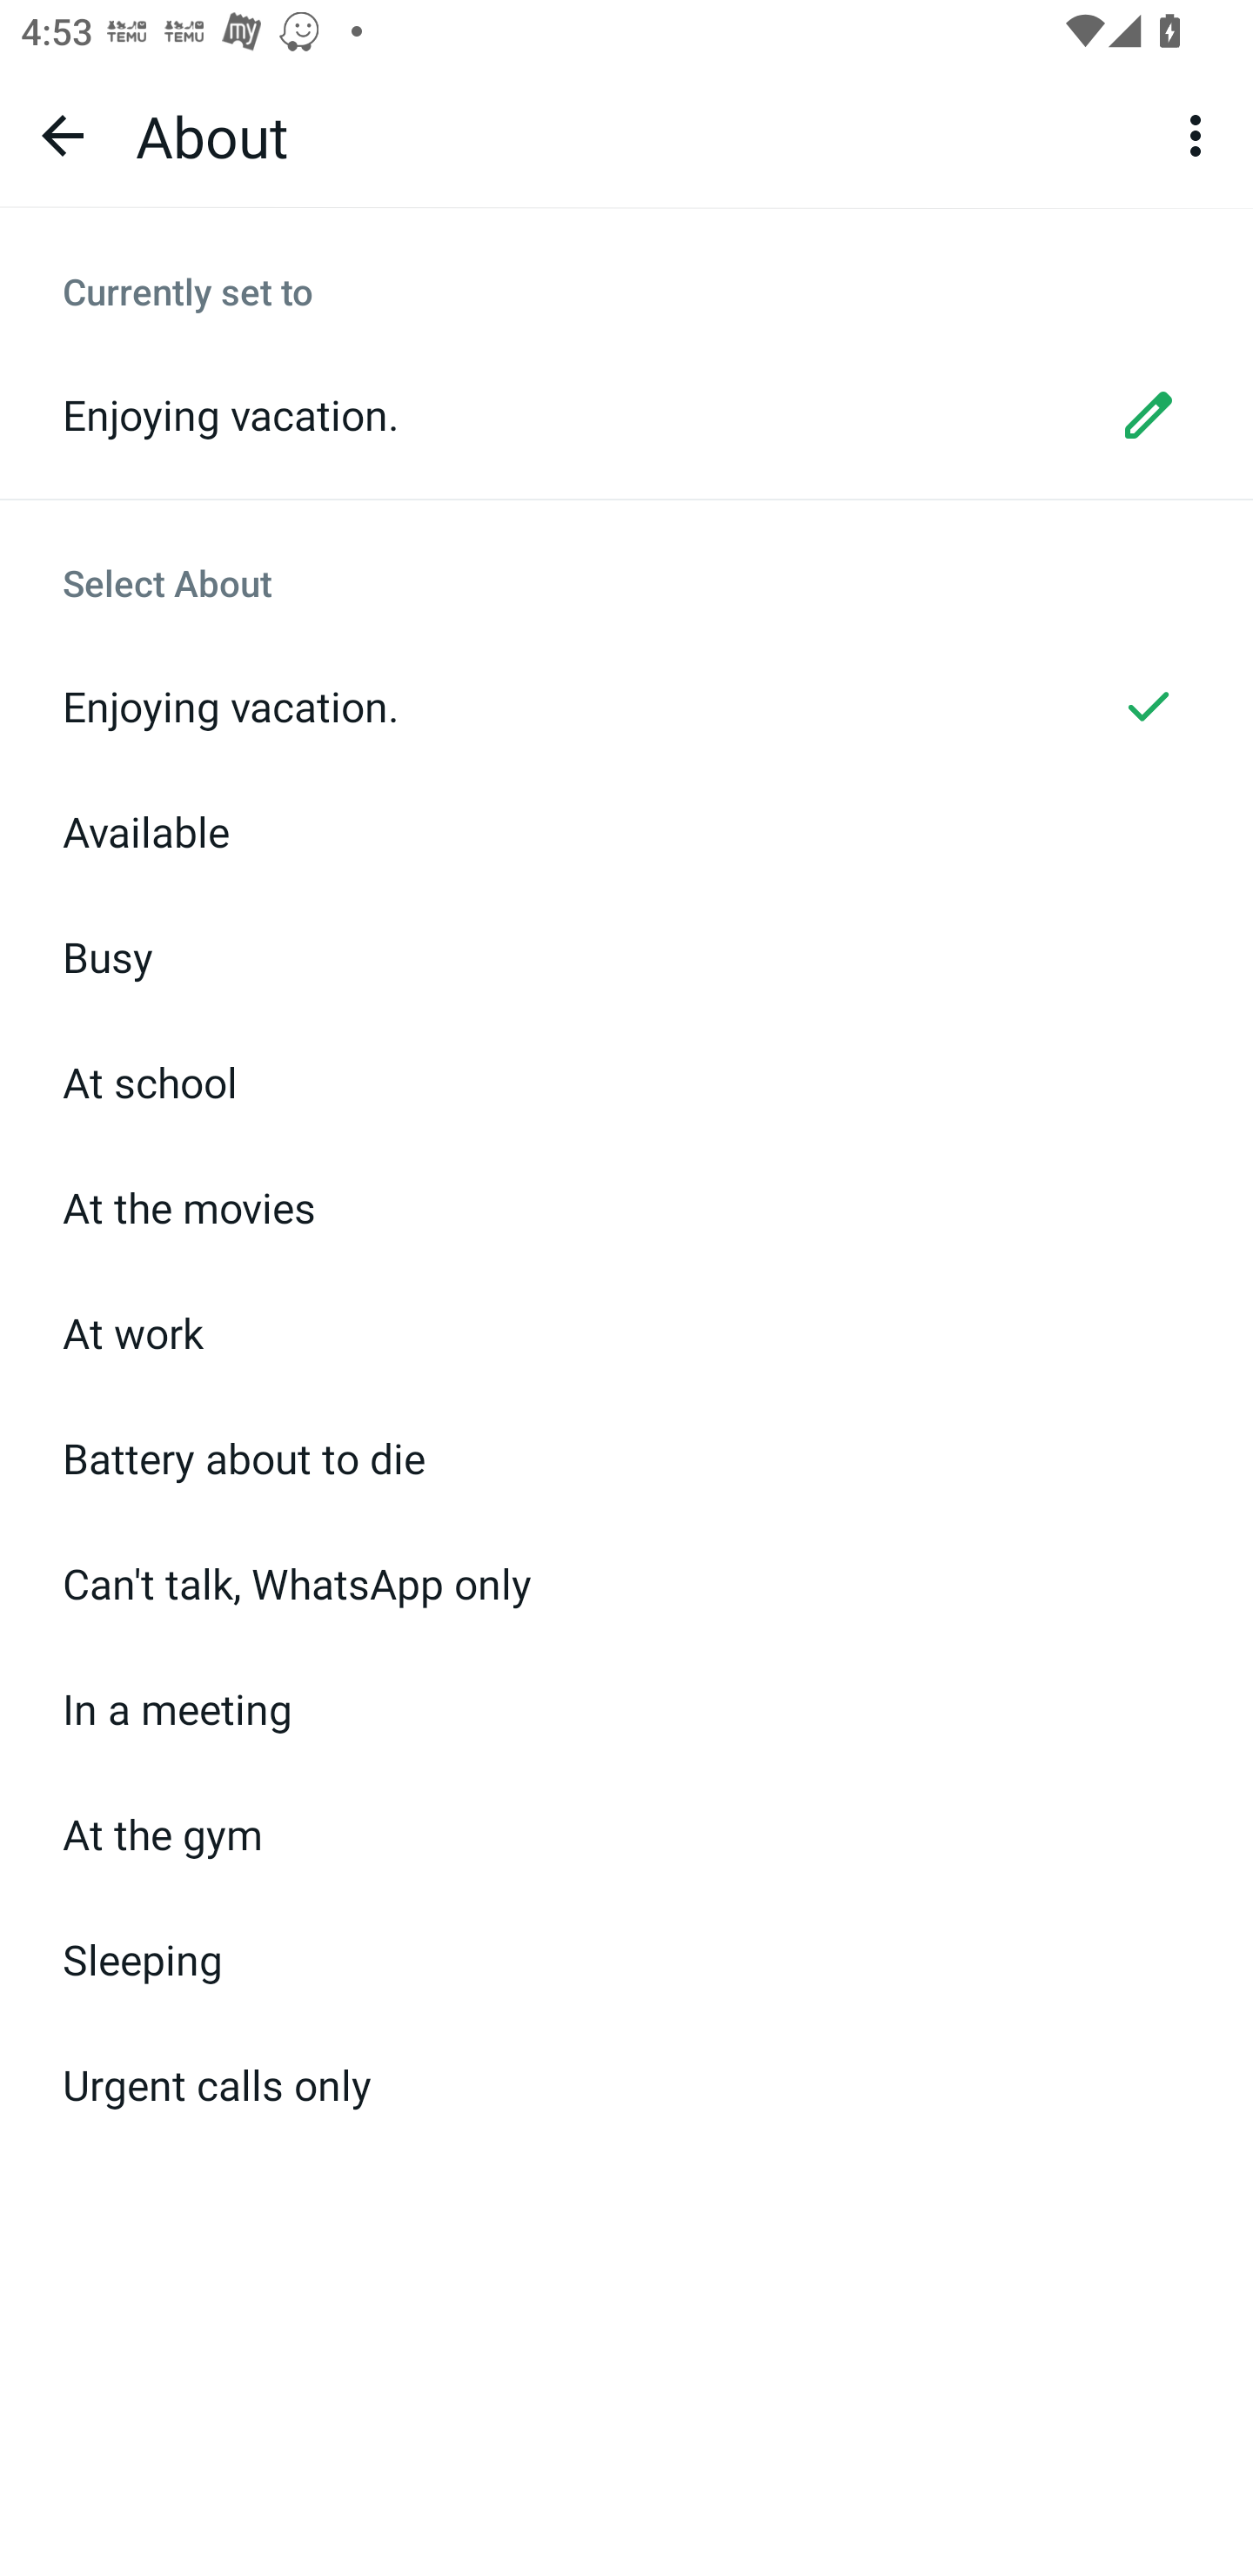 This screenshot has width=1253, height=2576. I want to click on Enjoying vacation. edit, so click(626, 414).